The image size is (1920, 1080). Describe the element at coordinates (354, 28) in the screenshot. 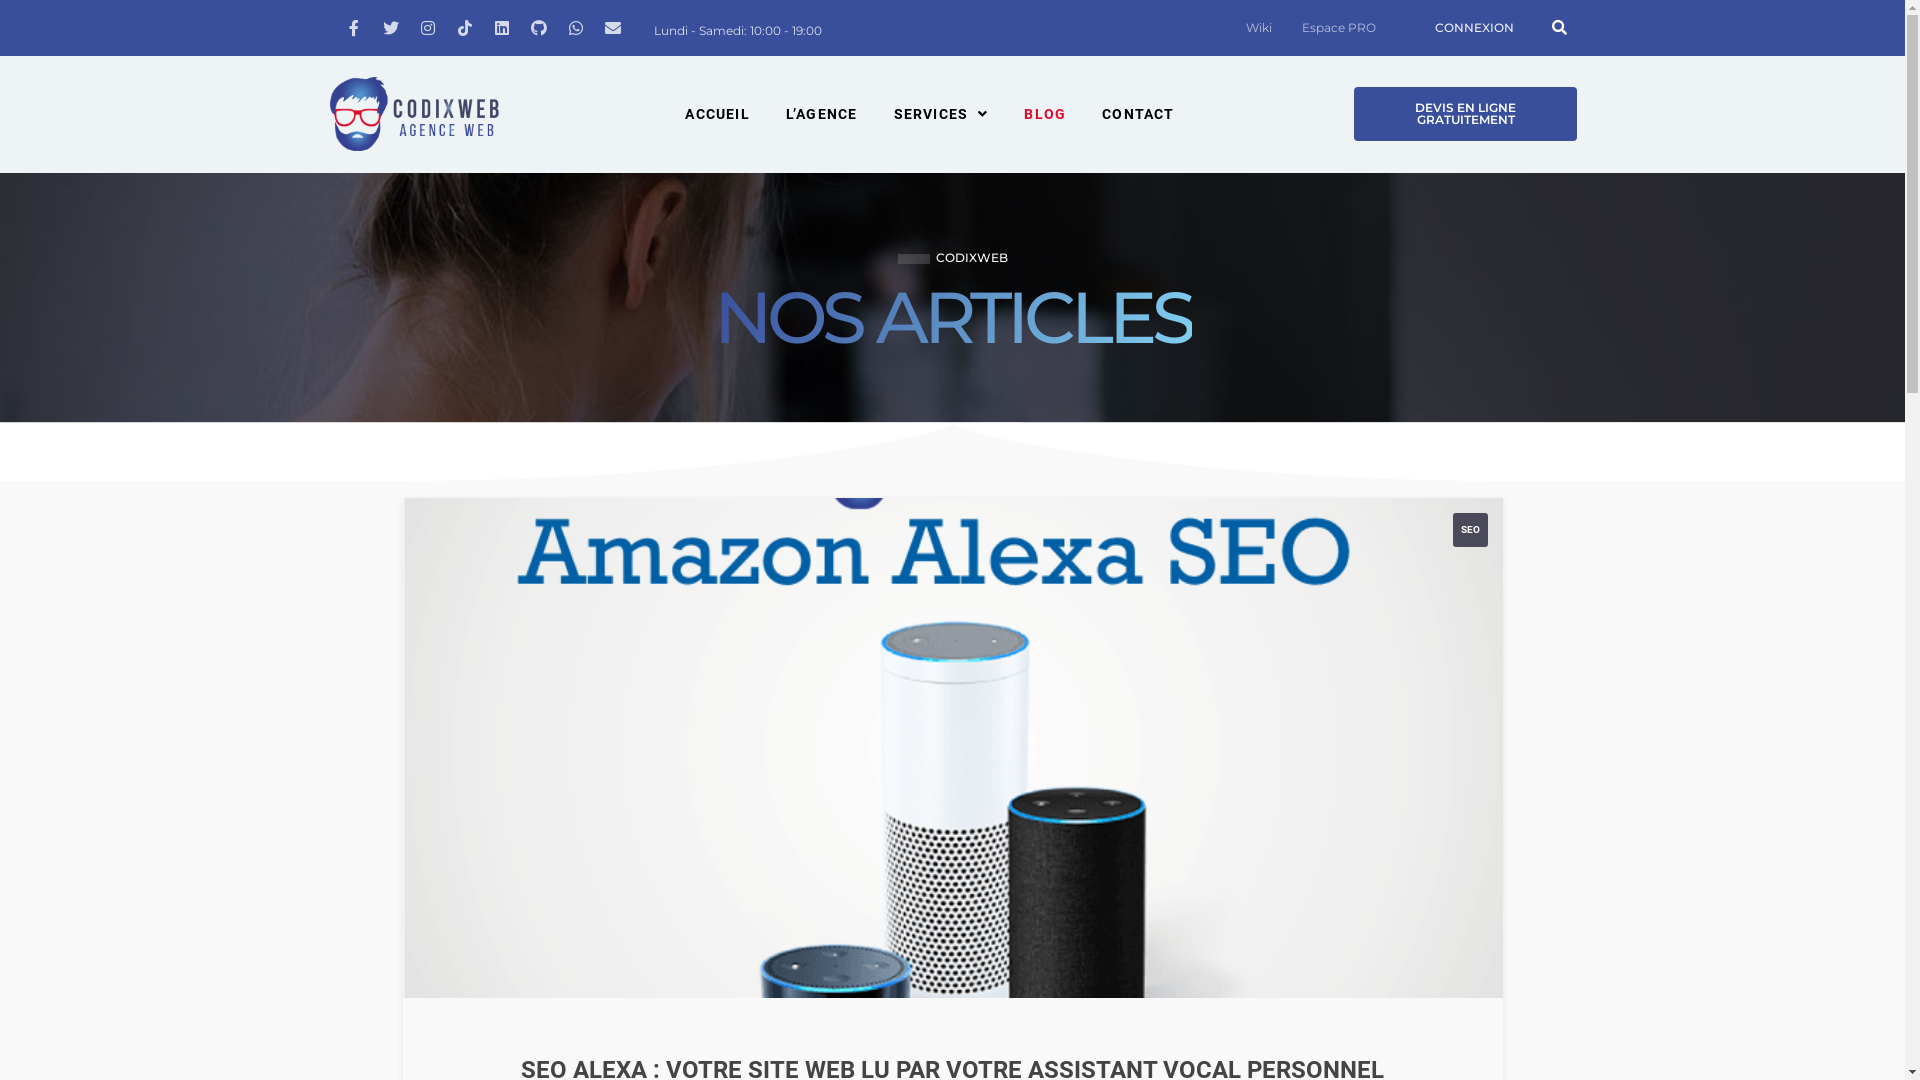

I see `Facebook-f` at that location.